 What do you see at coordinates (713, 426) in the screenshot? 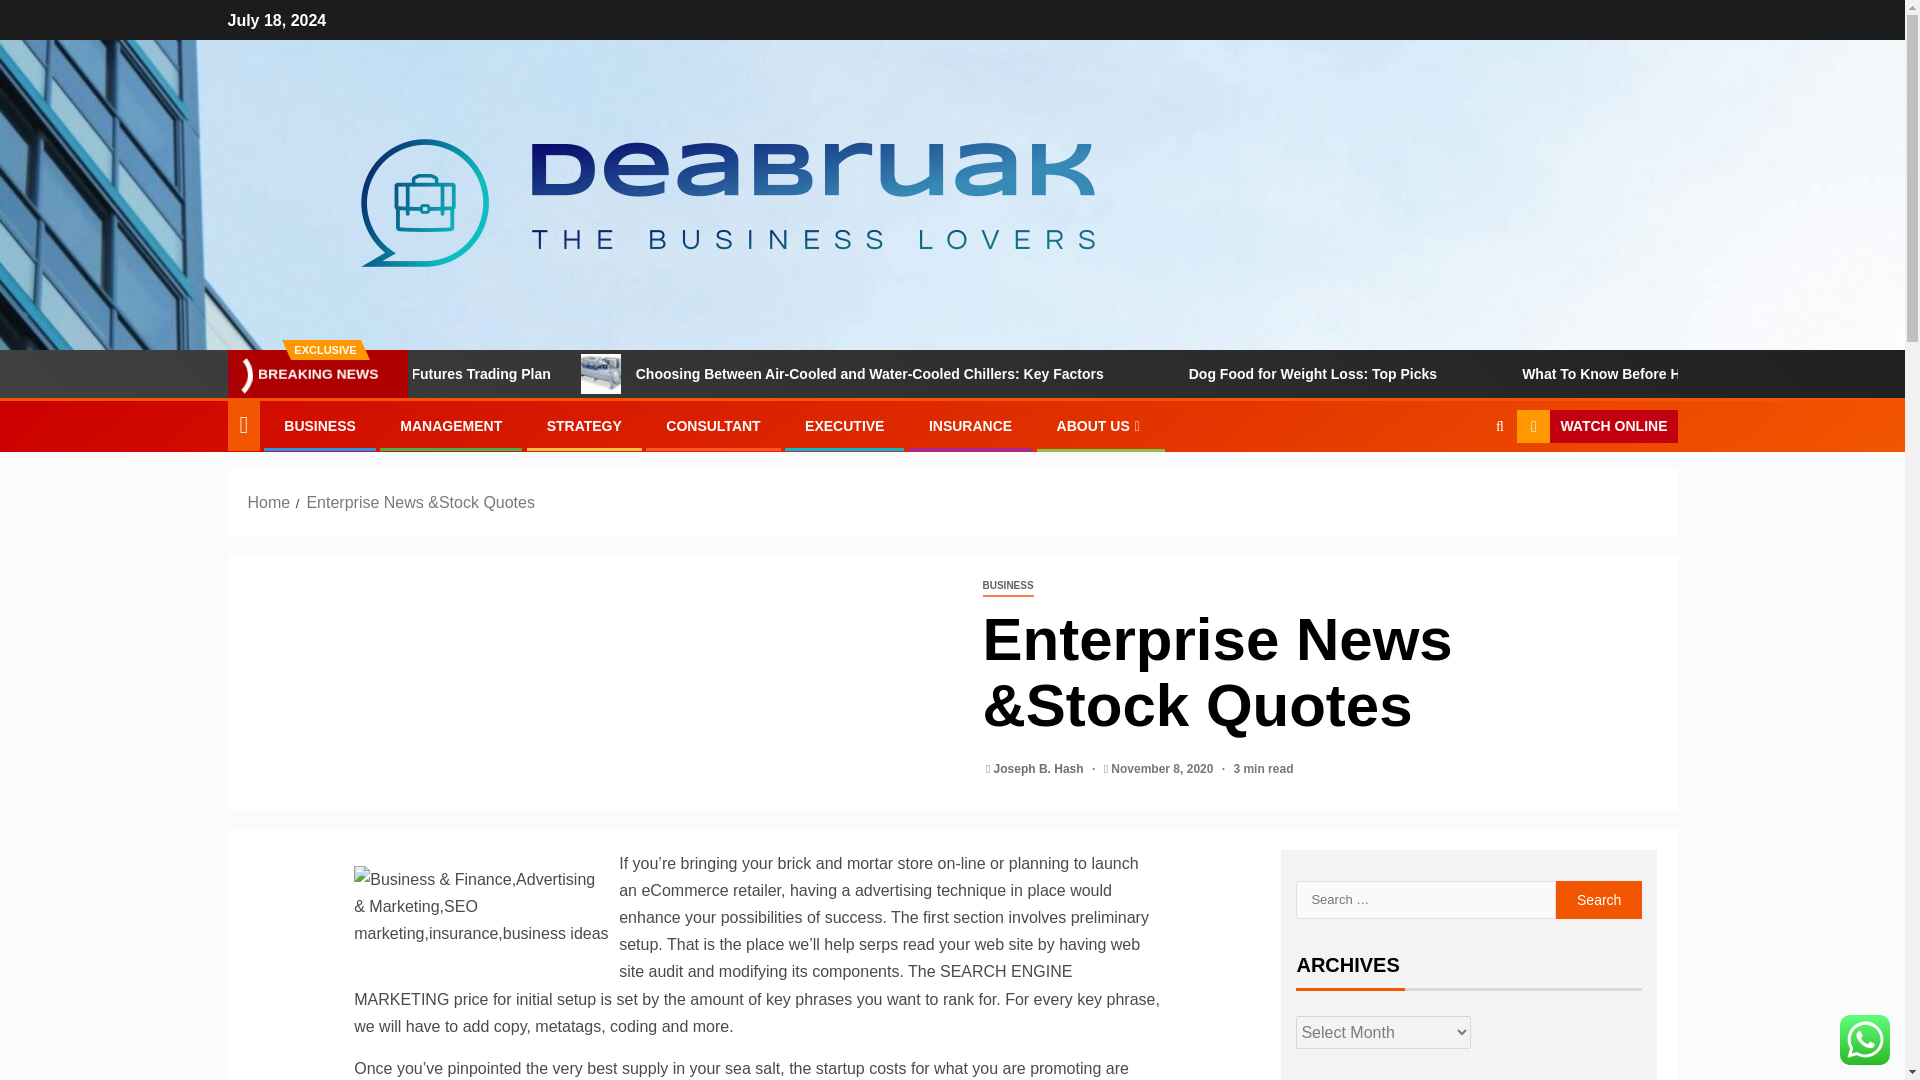
I see `CONSULTANT` at bounding box center [713, 426].